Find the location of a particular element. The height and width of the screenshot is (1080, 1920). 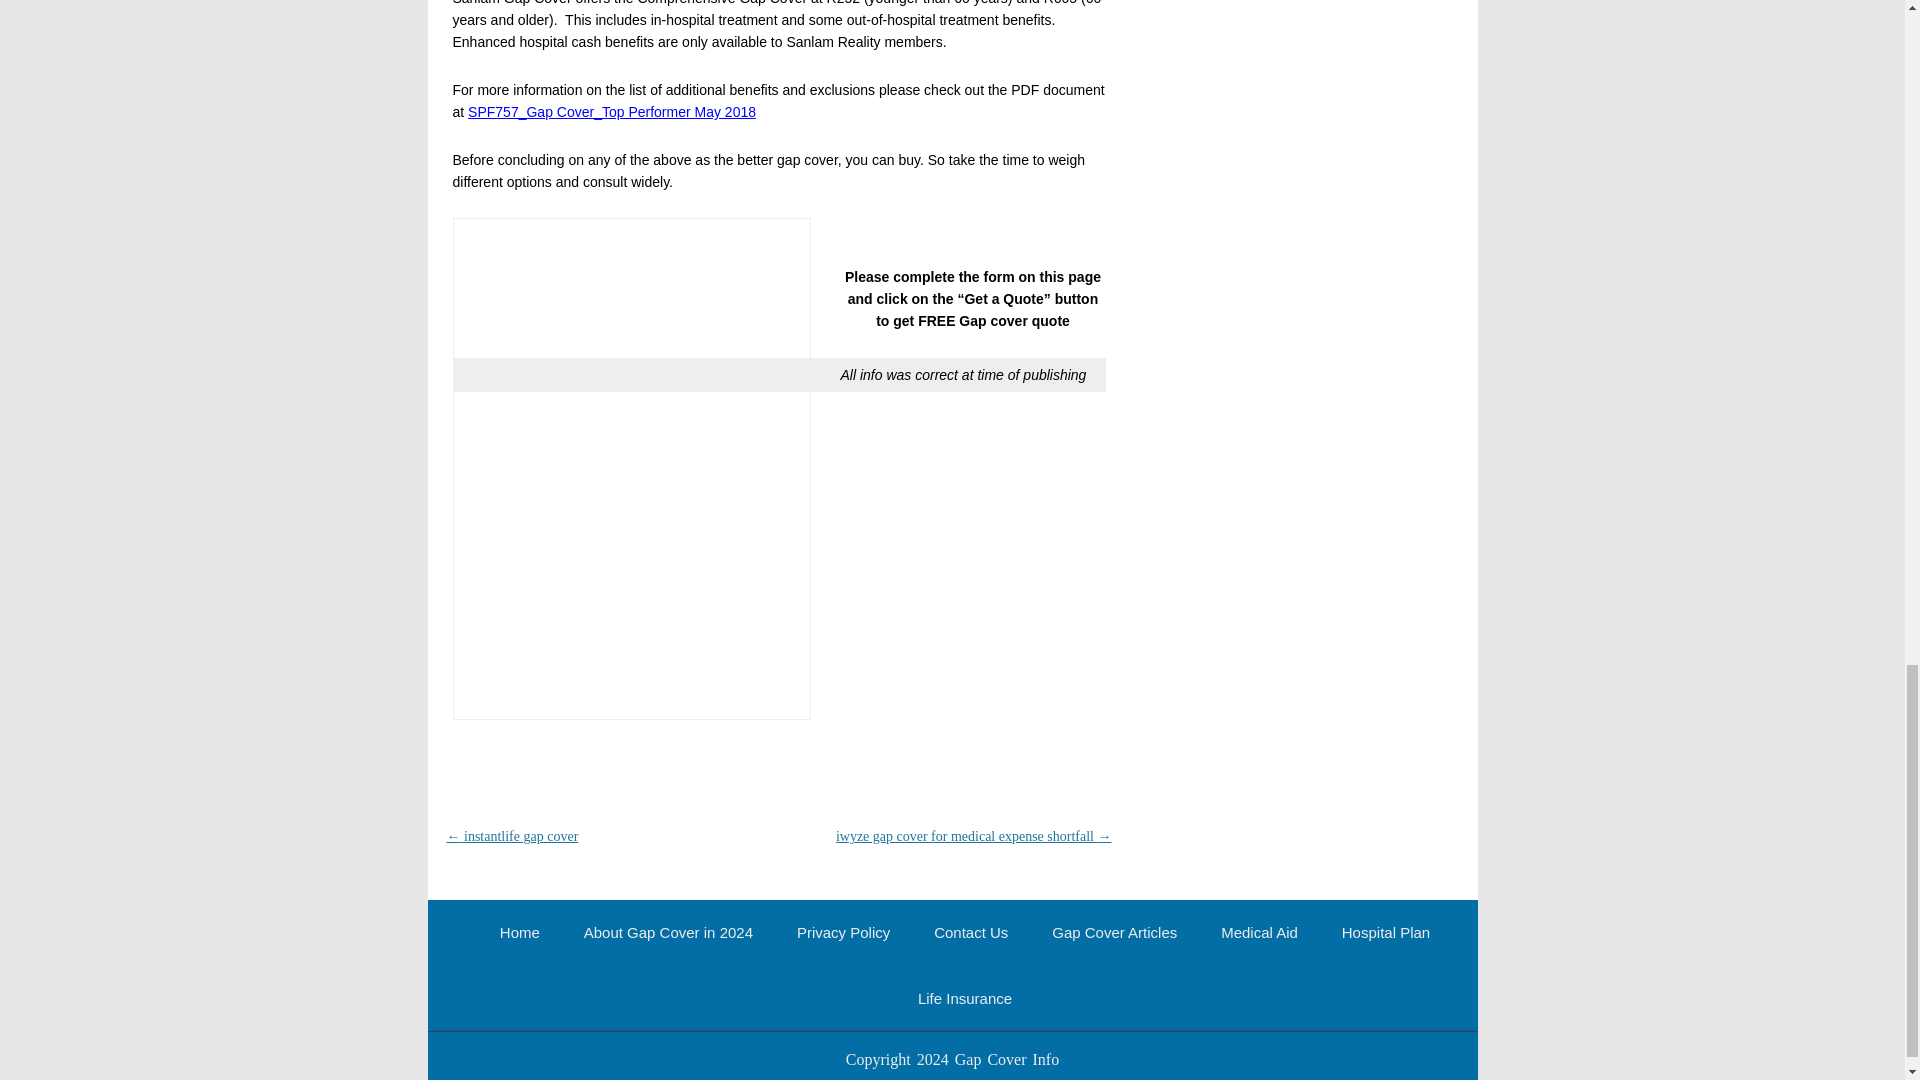

Hospital Plan is located at coordinates (1386, 932).